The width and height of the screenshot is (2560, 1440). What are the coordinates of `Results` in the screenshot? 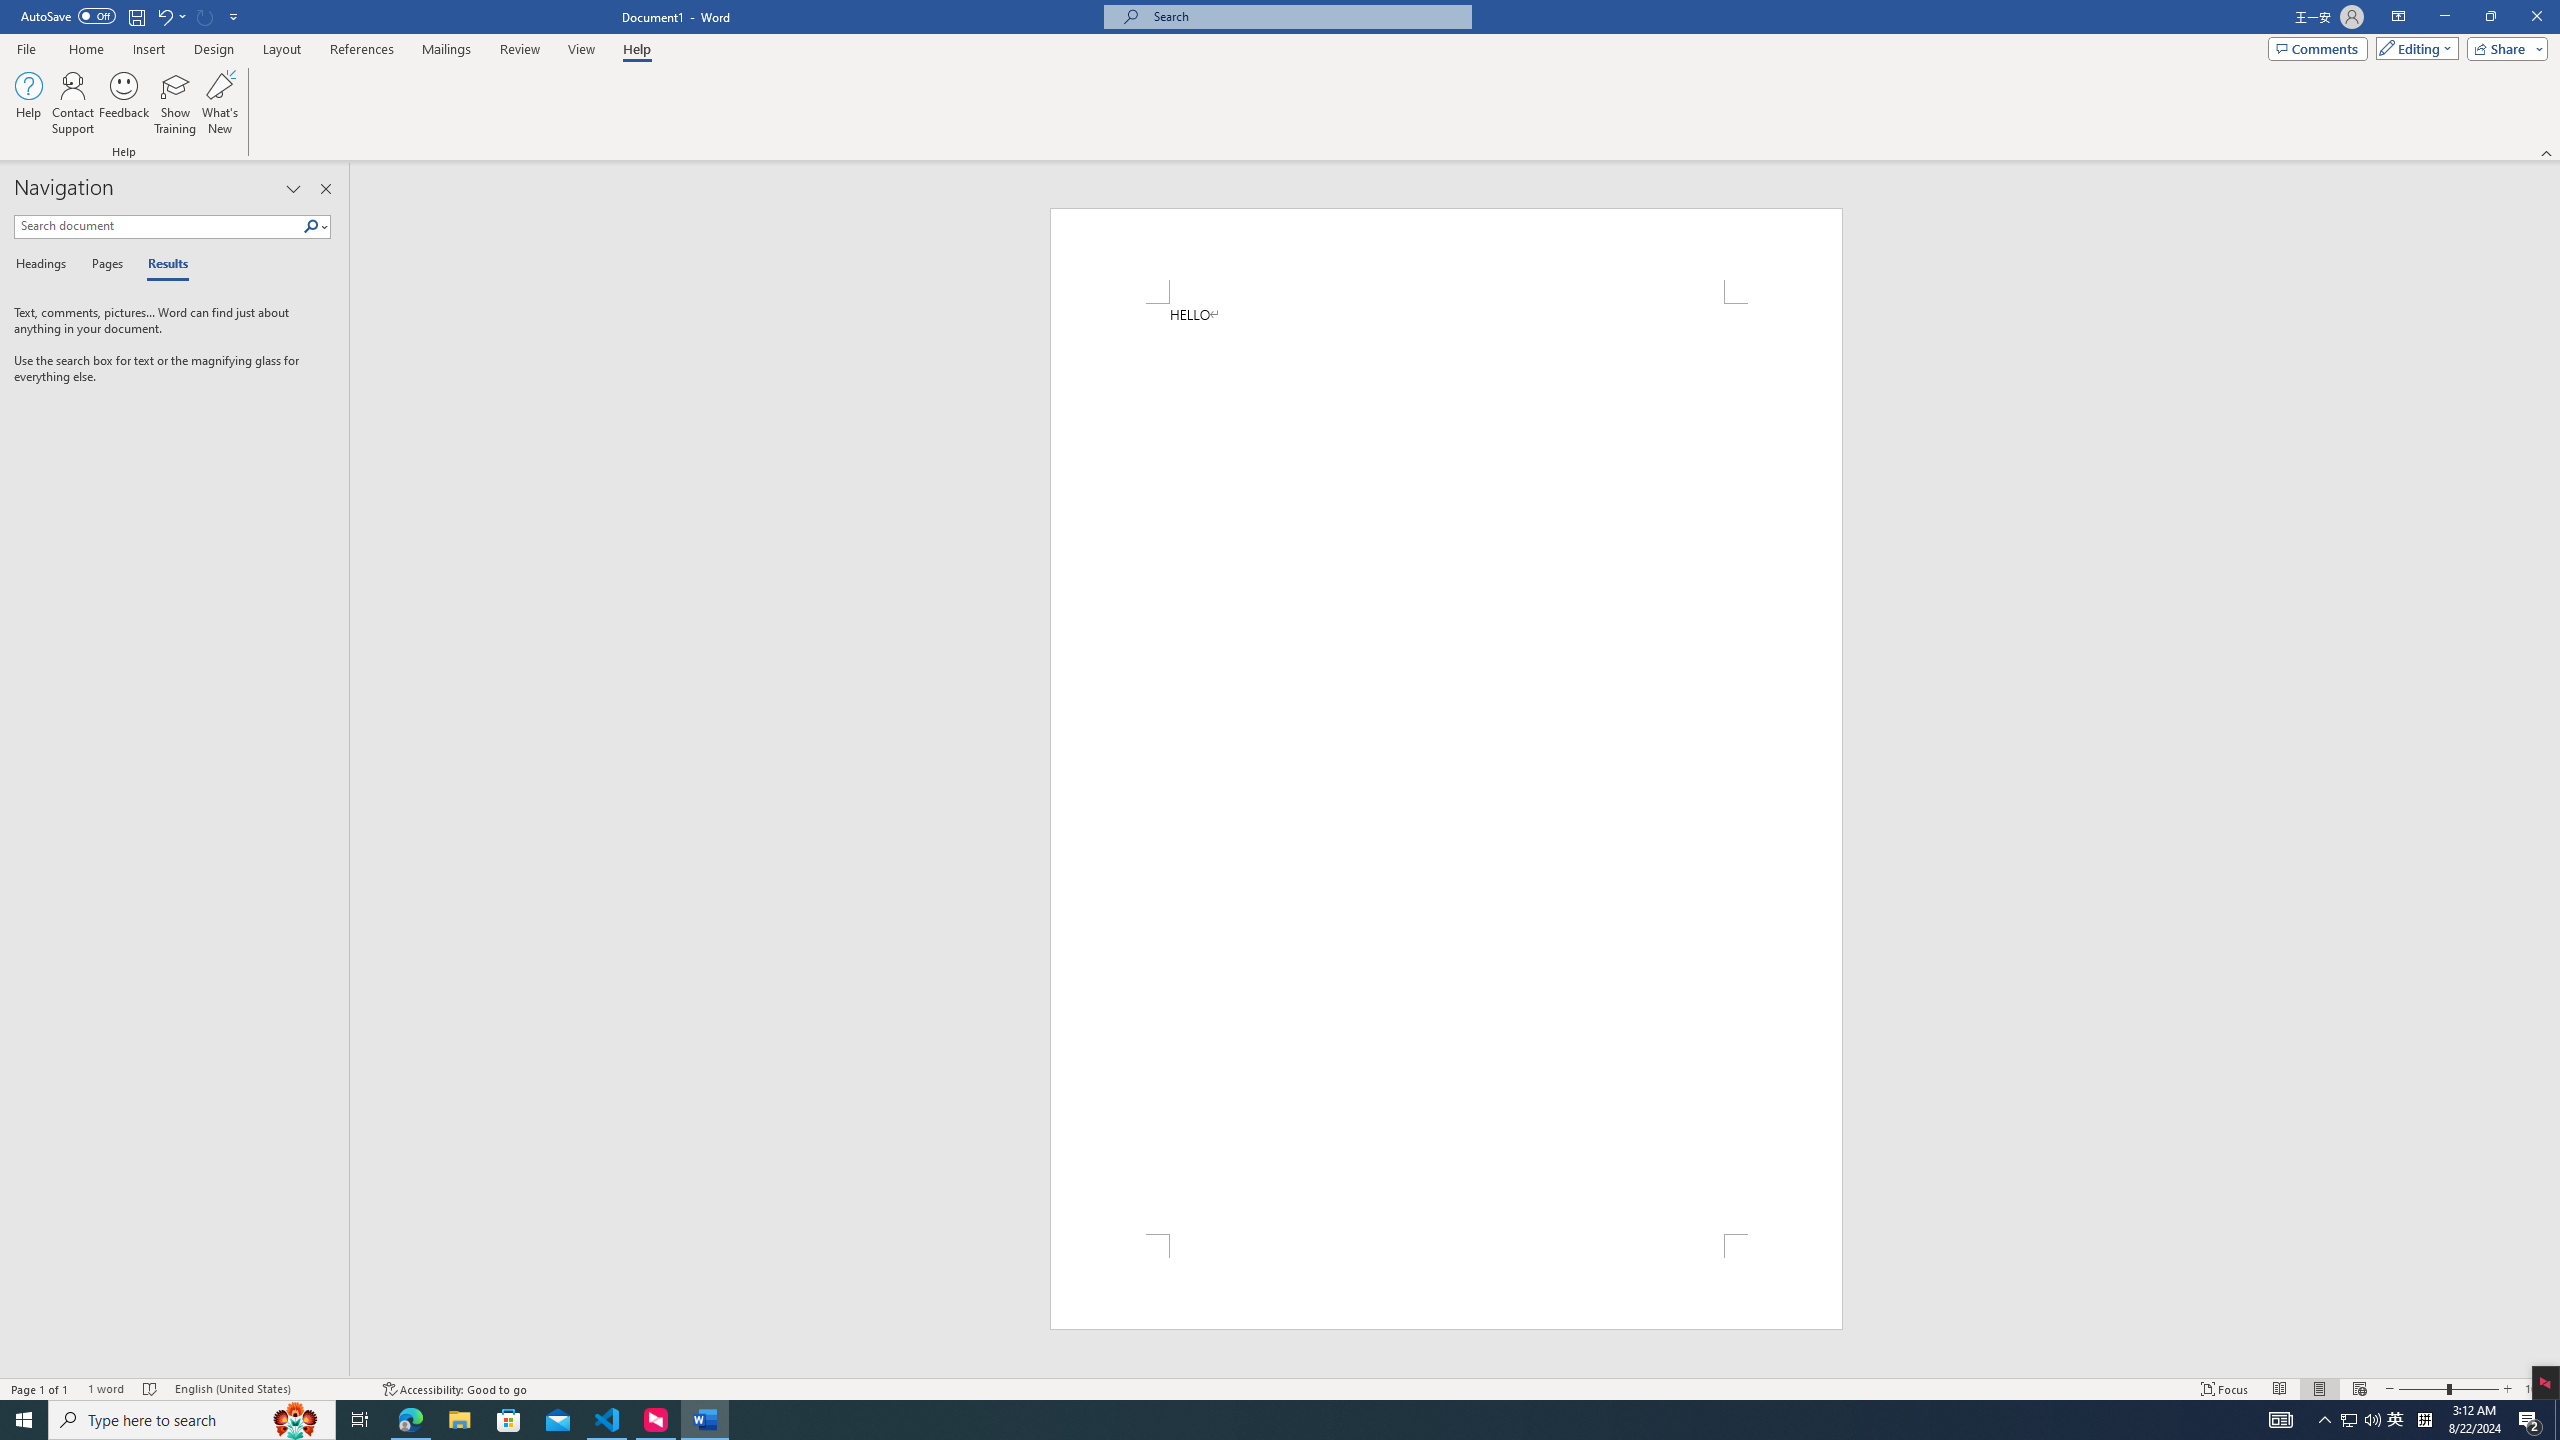 It's located at (161, 265).